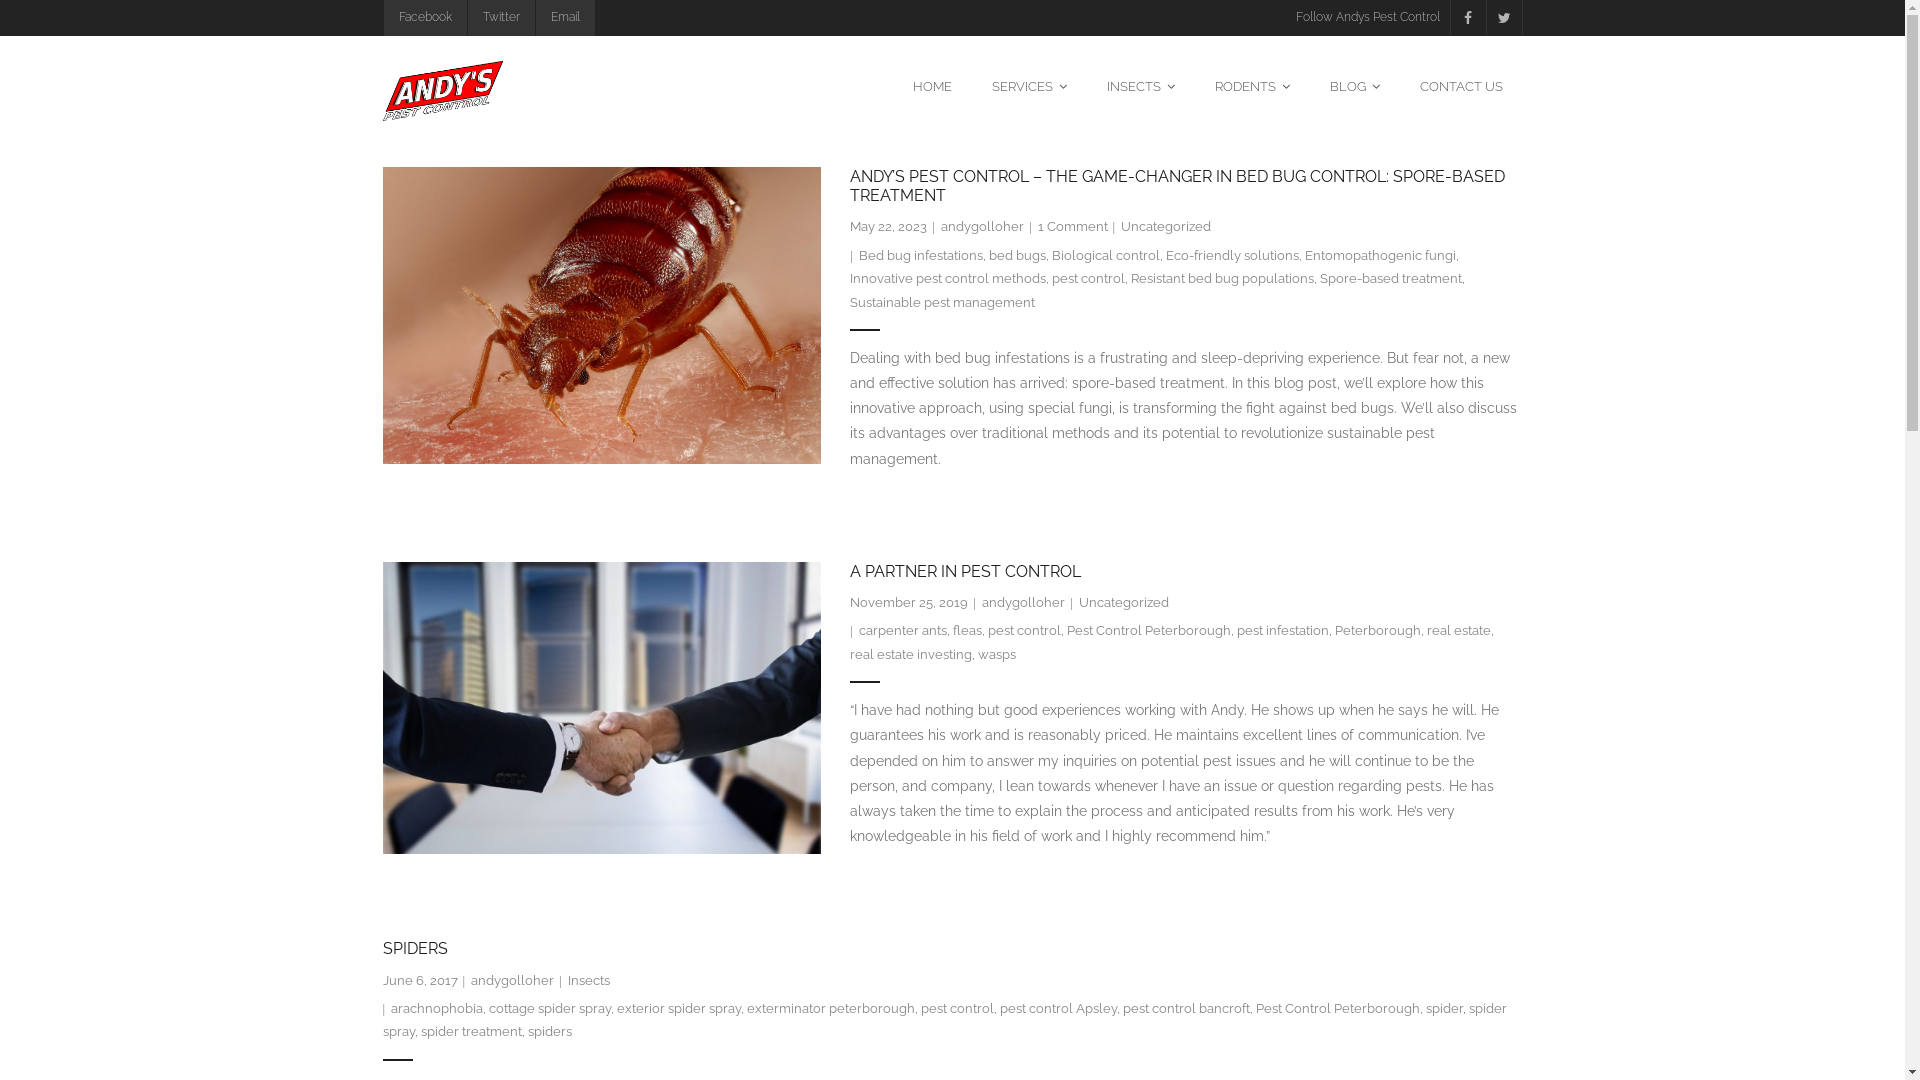 The image size is (1920, 1080). Describe the element at coordinates (46, 22) in the screenshot. I see `Search` at that location.